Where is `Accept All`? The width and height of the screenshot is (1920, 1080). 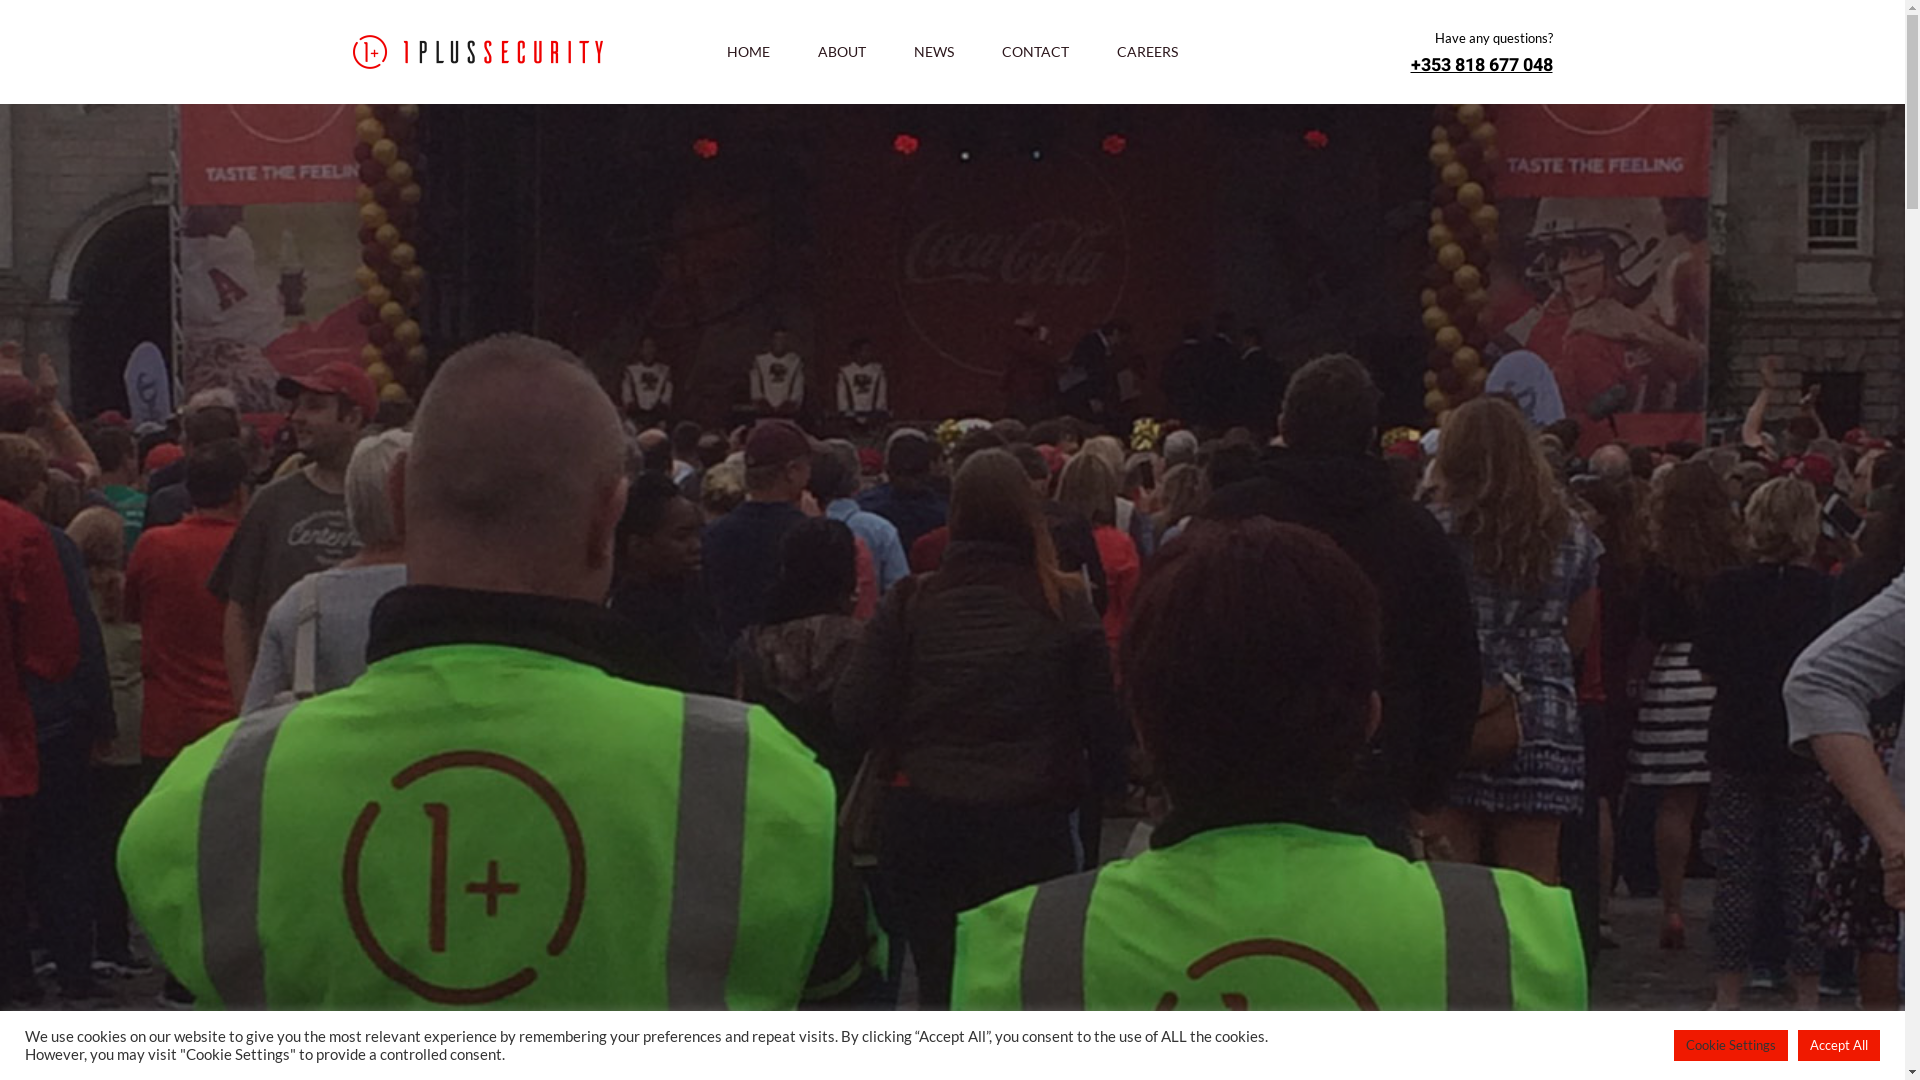
Accept All is located at coordinates (1839, 1046).